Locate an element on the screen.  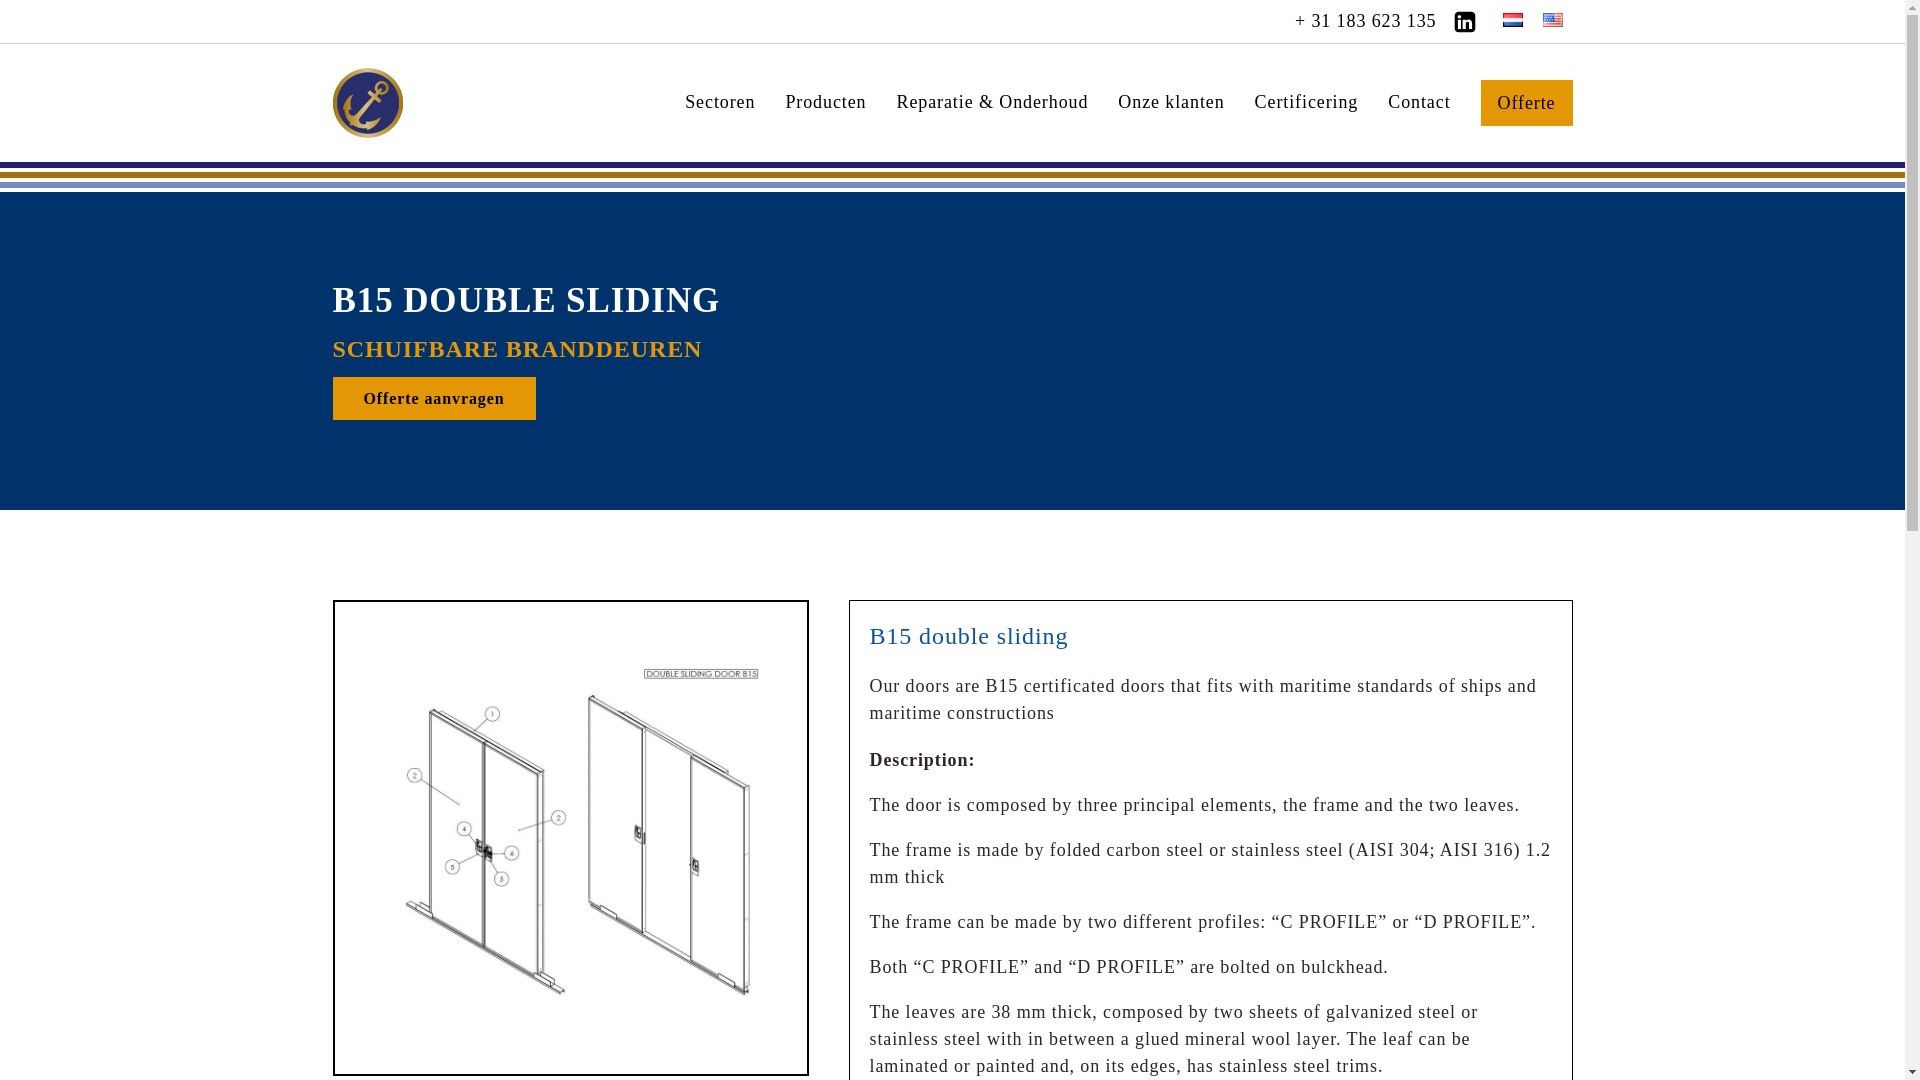
SCHUIFBARE BRANDDEUREN is located at coordinates (517, 348).